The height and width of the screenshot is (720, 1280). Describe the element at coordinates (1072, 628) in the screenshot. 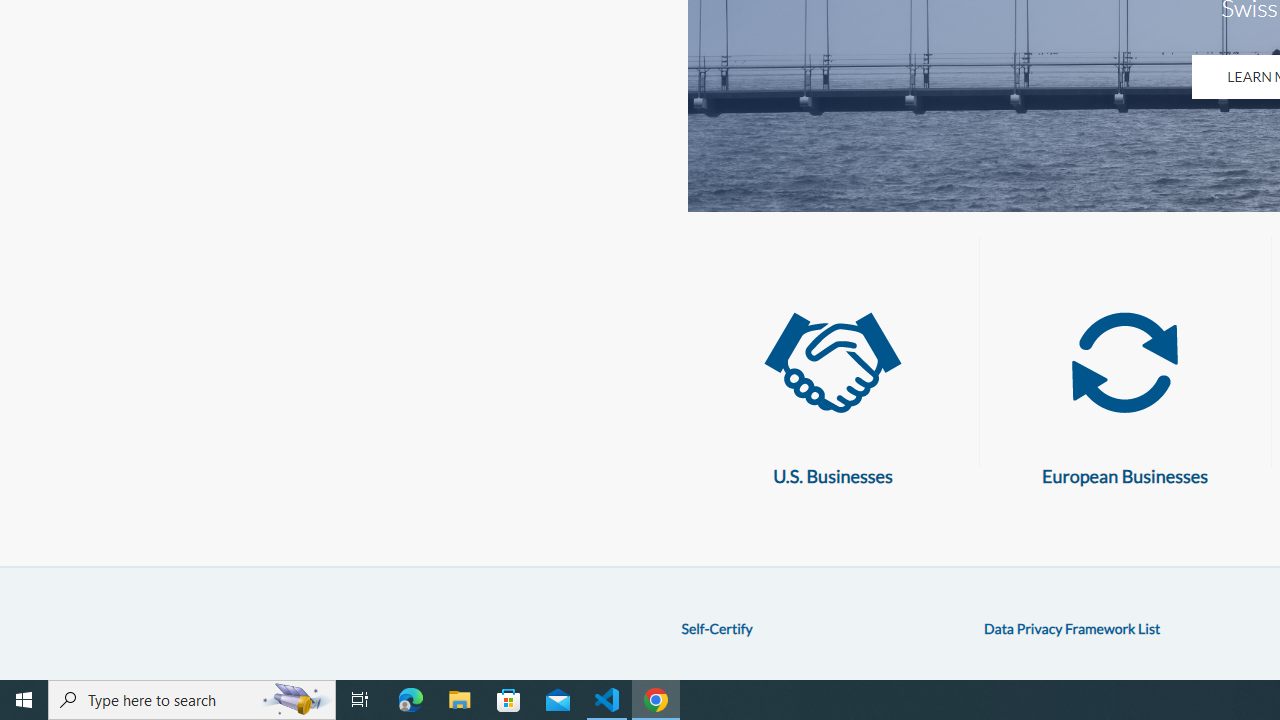

I see `Data Privacy Framework List` at that location.